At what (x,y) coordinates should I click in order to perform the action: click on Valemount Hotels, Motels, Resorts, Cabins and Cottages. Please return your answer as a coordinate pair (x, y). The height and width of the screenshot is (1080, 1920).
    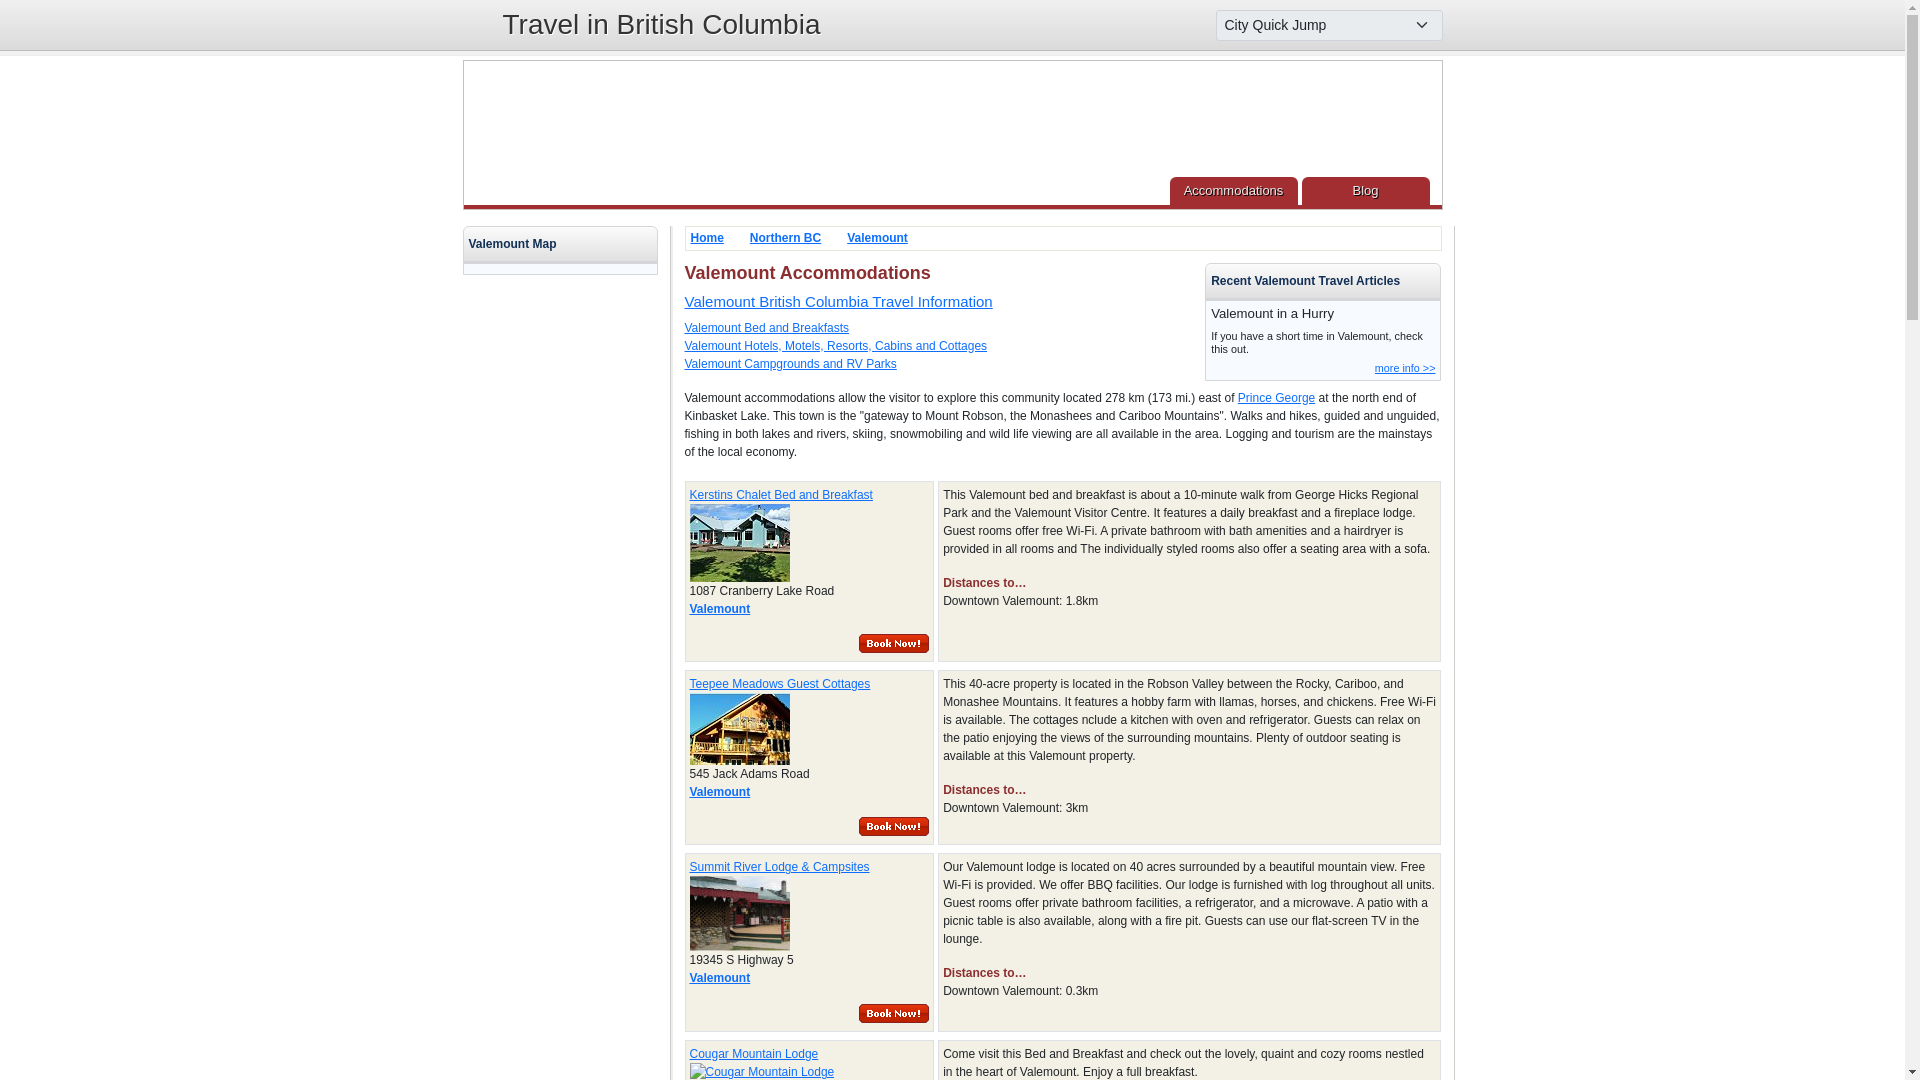
    Looking at the image, I should click on (834, 346).